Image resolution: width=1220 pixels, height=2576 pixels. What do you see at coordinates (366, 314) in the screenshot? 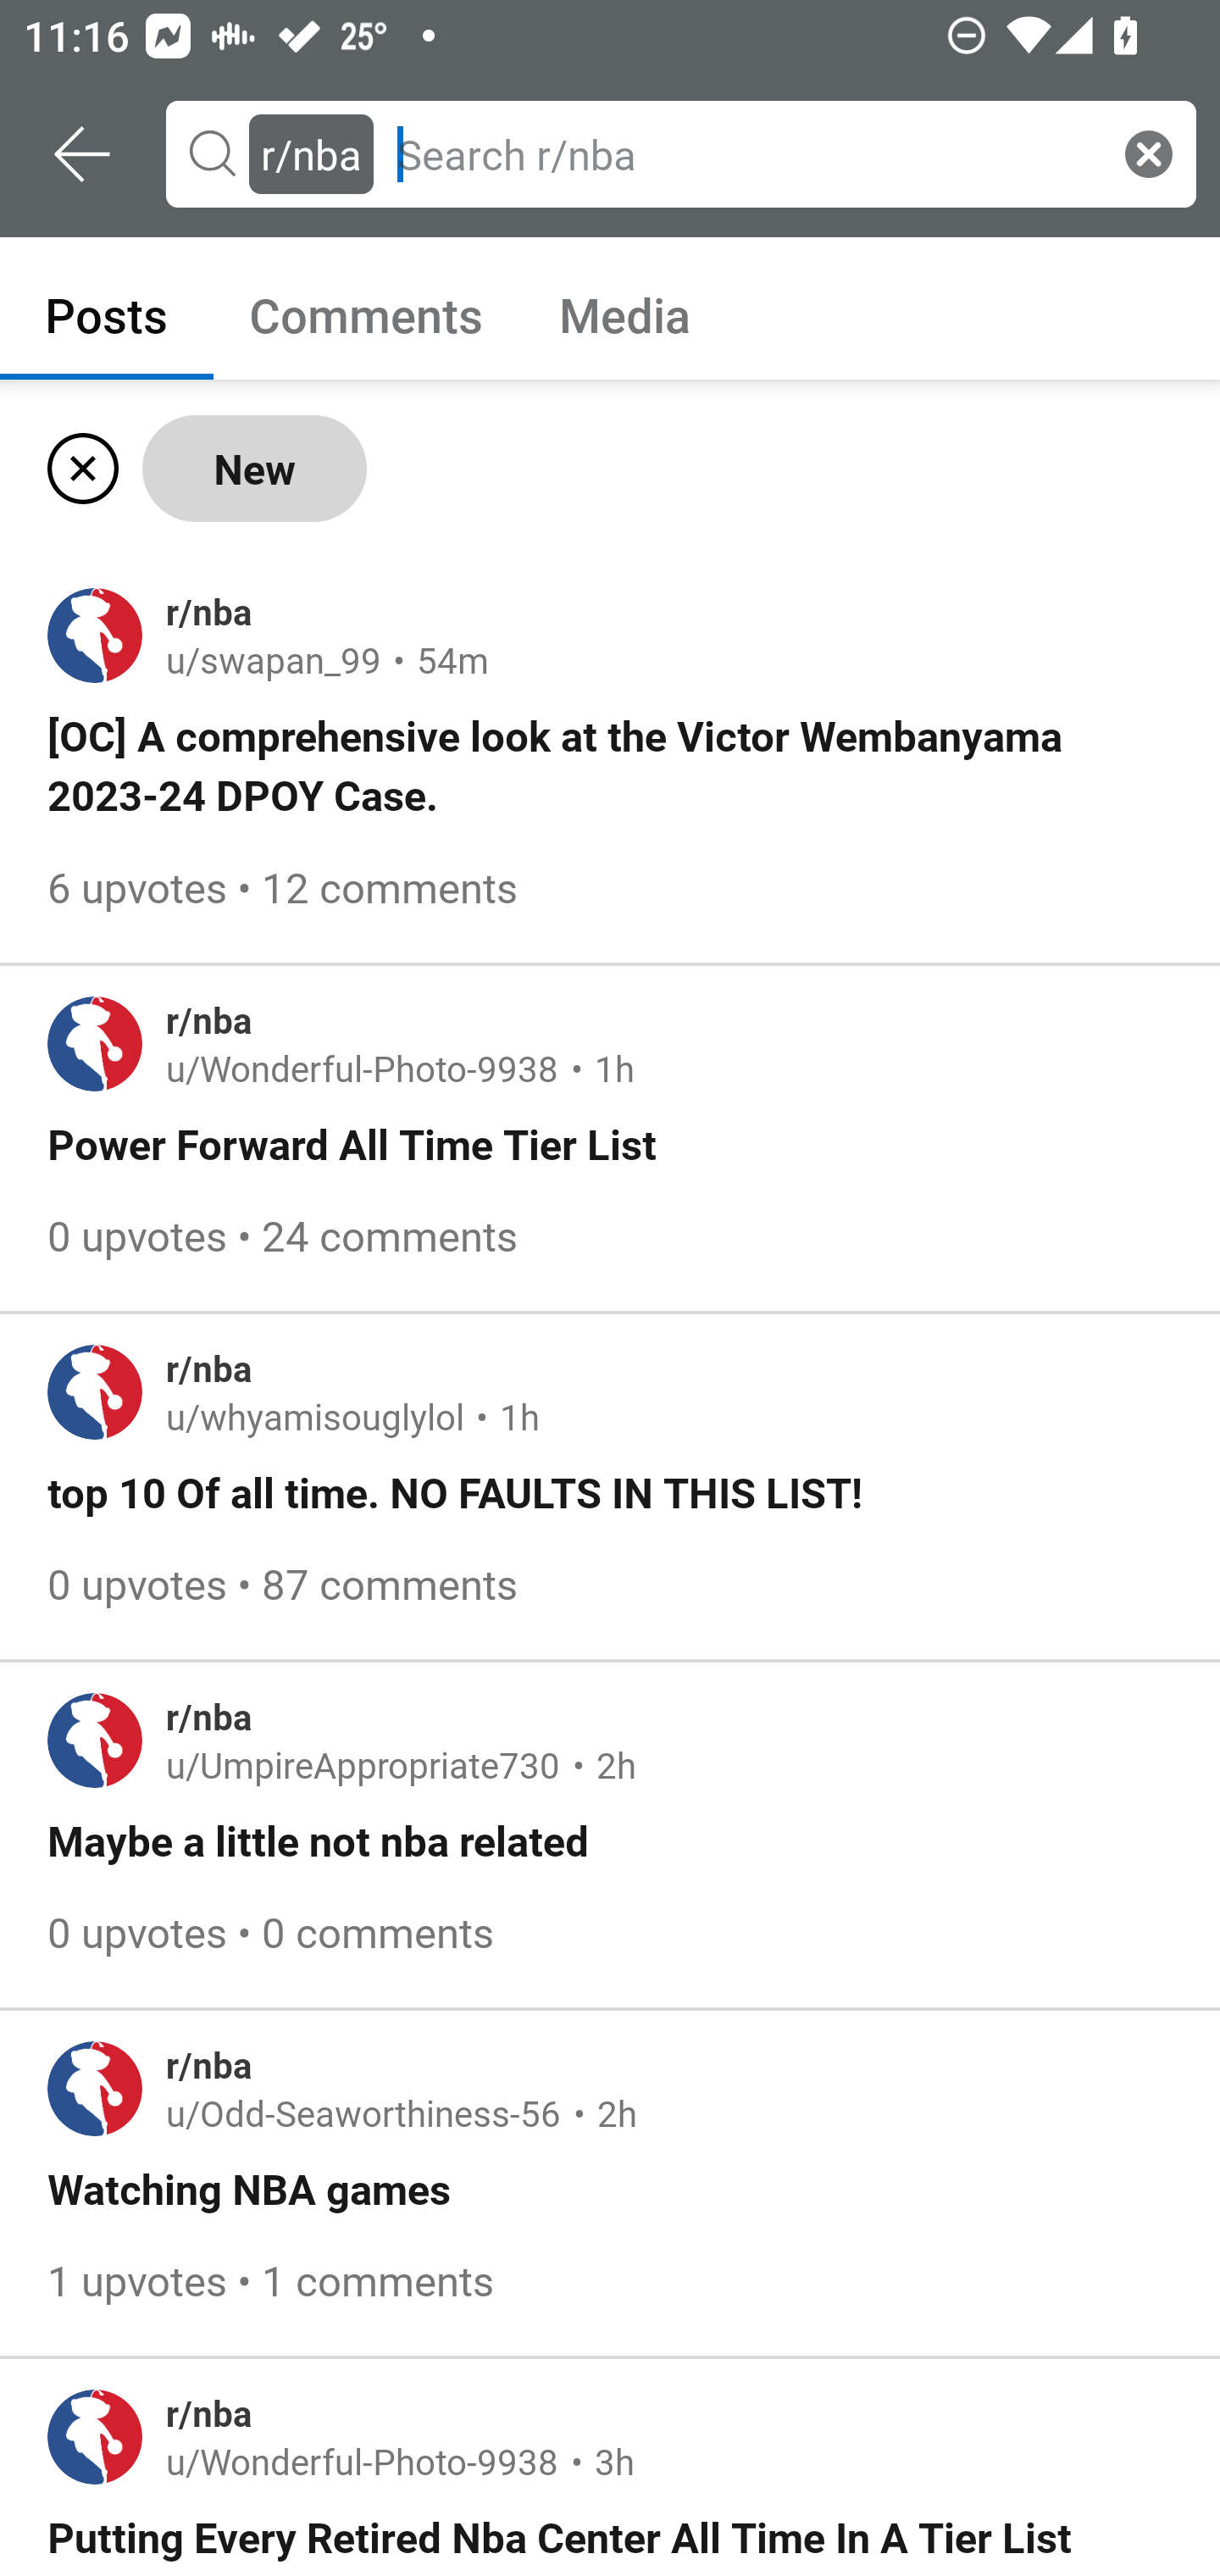
I see `Comments` at bounding box center [366, 314].